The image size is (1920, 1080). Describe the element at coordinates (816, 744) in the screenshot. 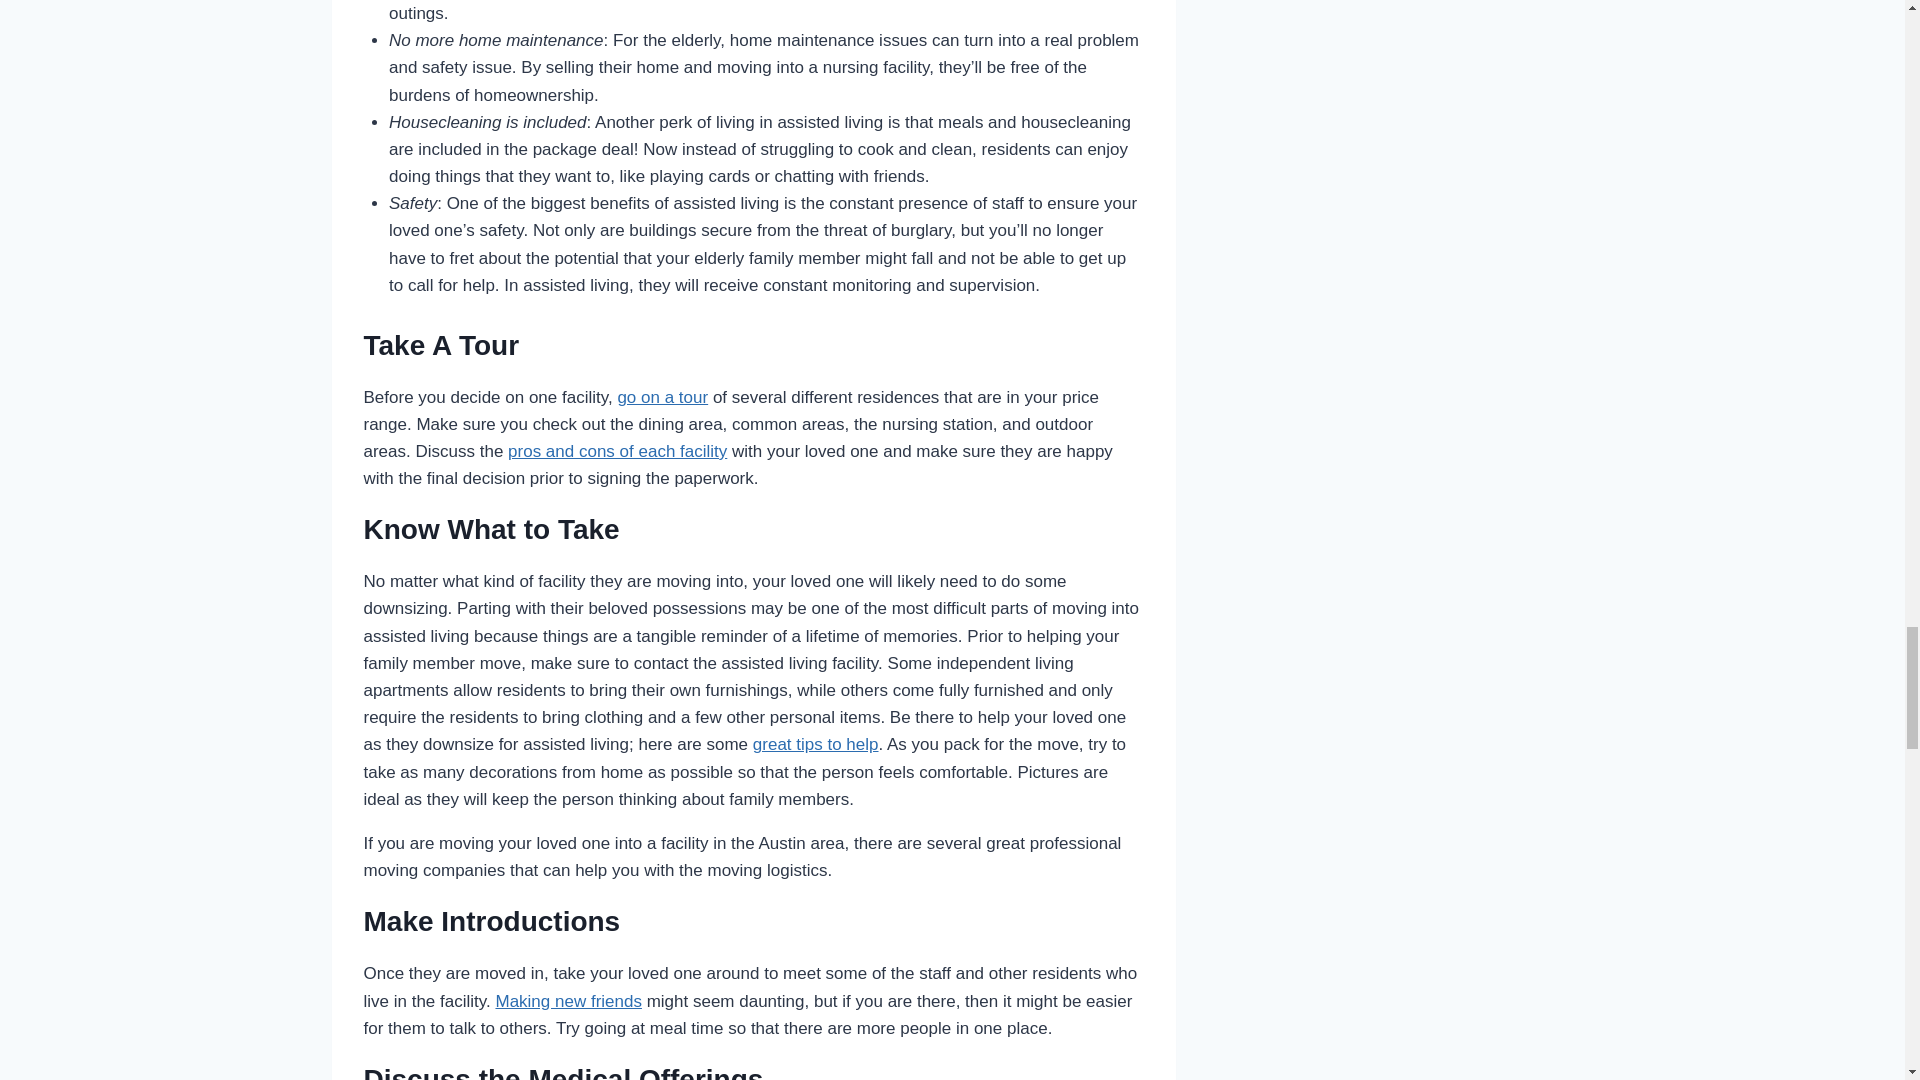

I see `great tips to help` at that location.